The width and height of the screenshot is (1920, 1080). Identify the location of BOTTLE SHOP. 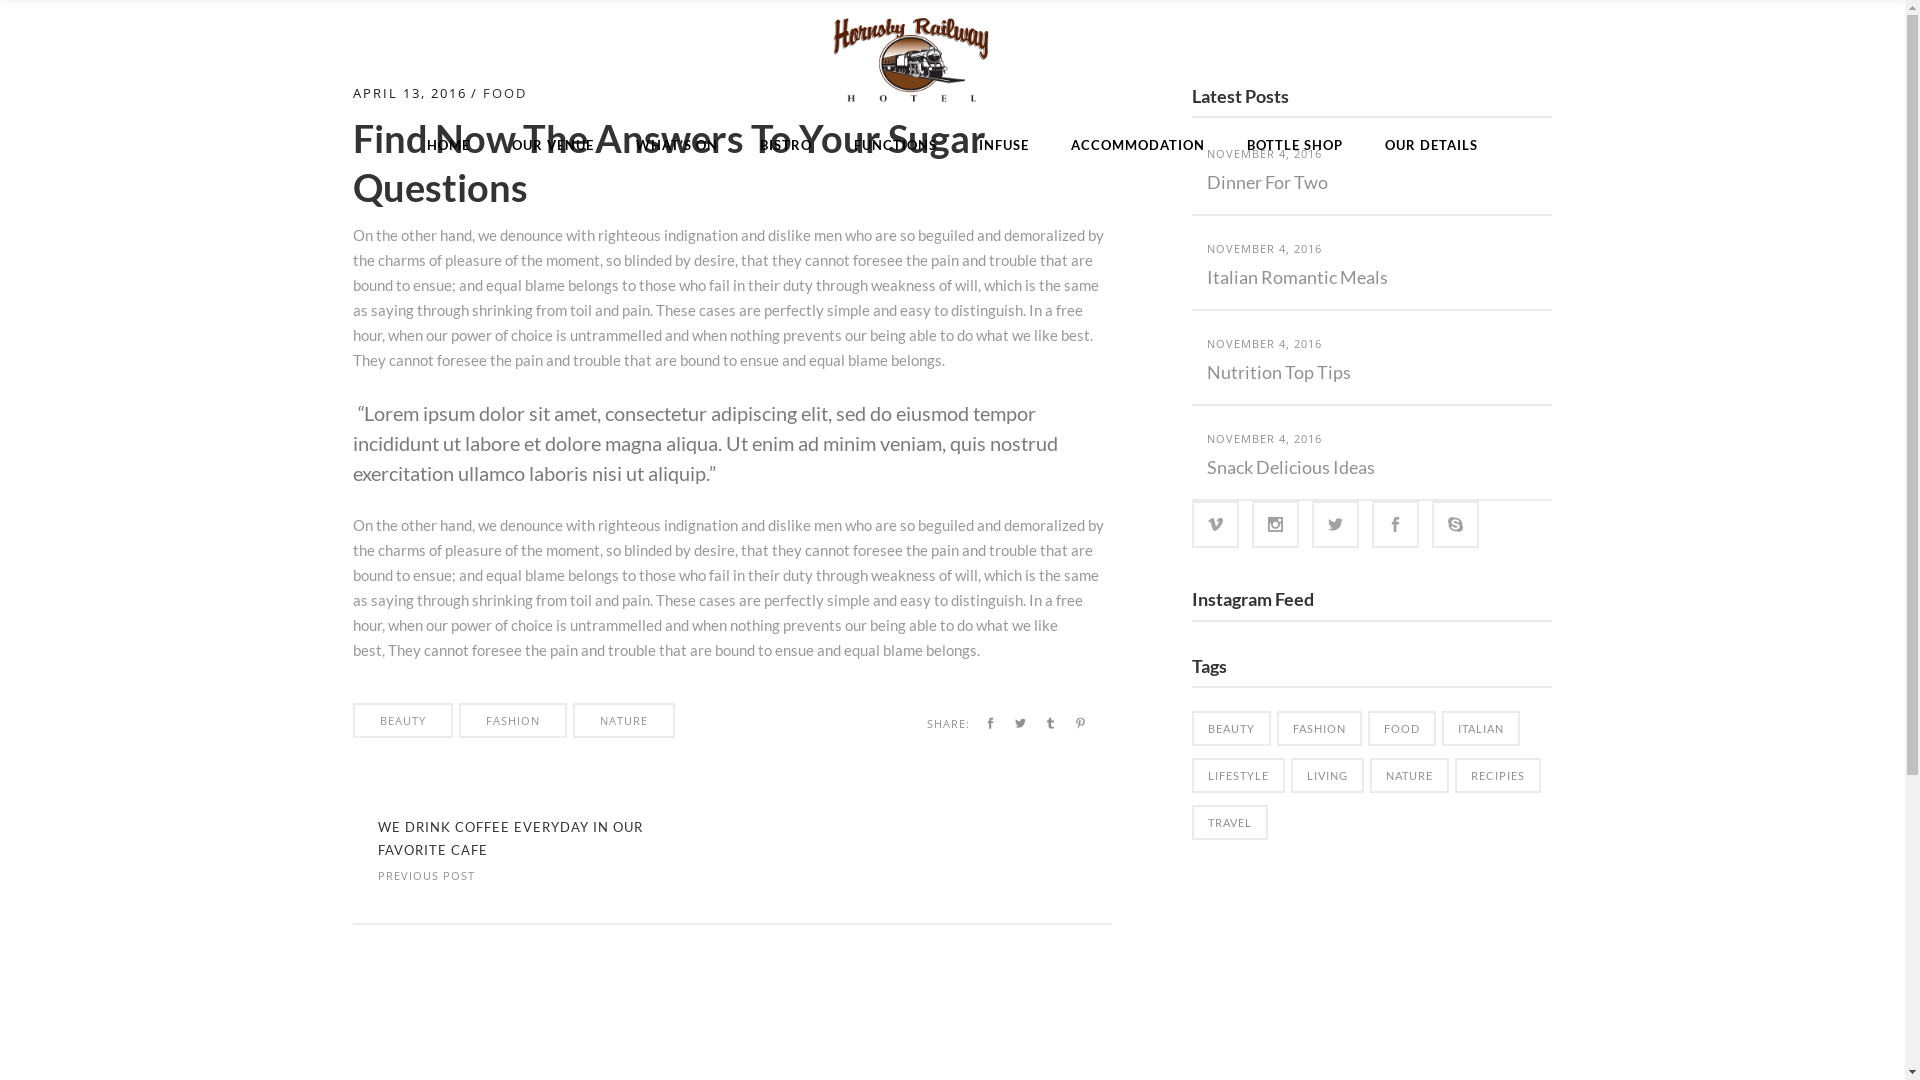
(1295, 145).